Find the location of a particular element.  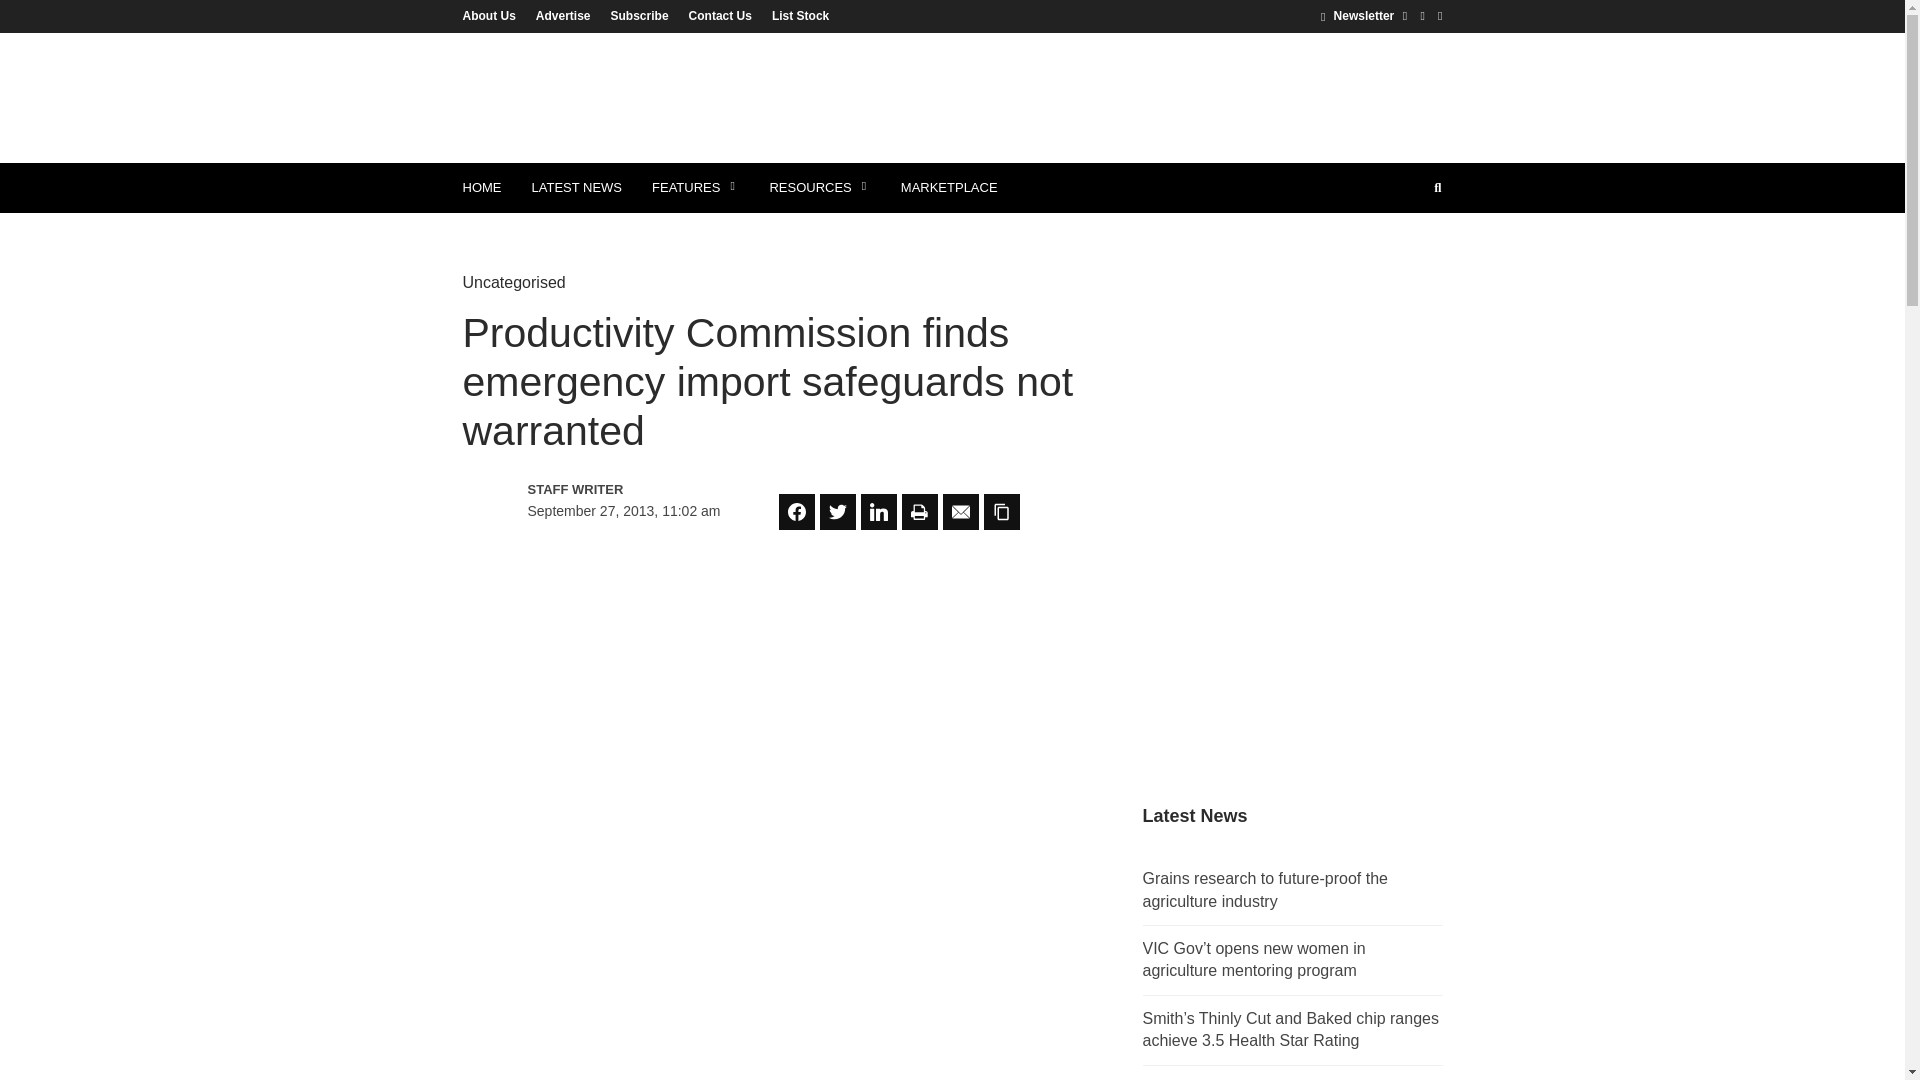

STAFF WRITER is located at coordinates (614, 490).